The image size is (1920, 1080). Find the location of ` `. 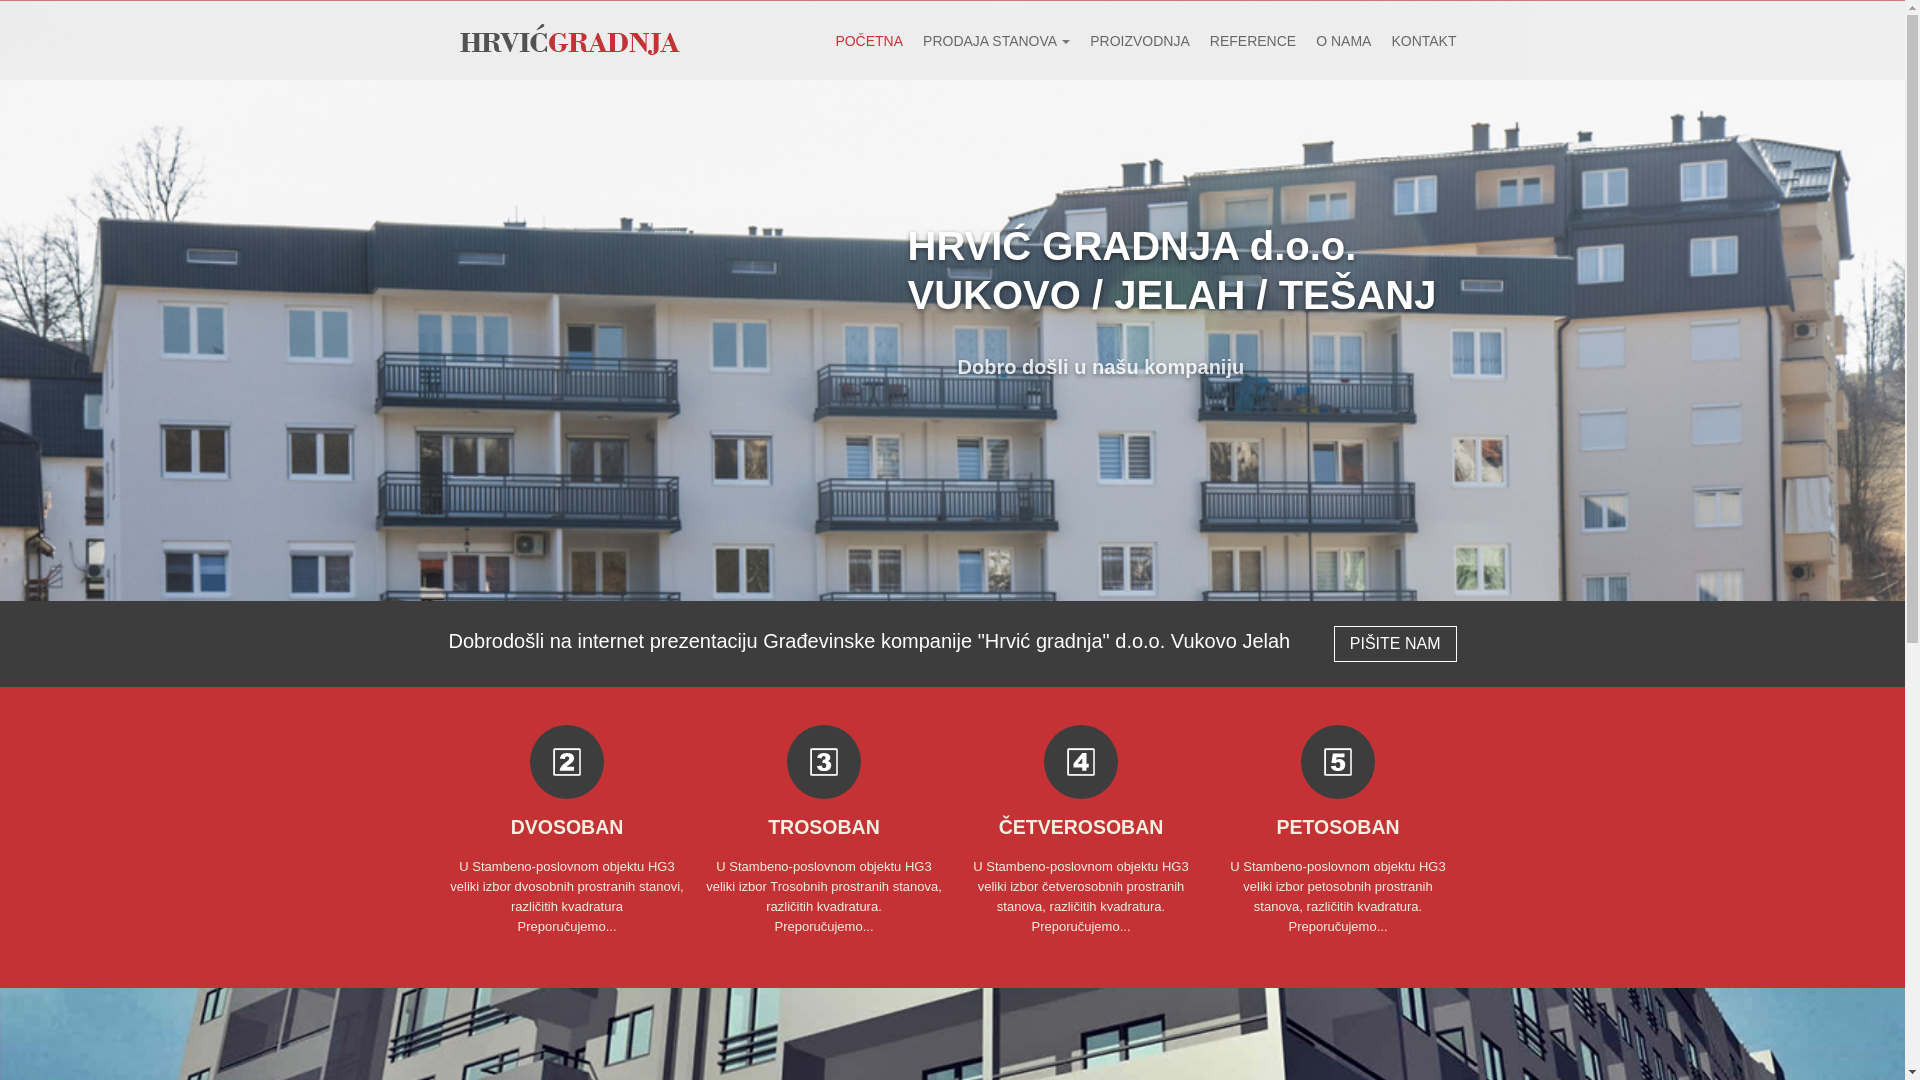

  is located at coordinates (1338, 762).